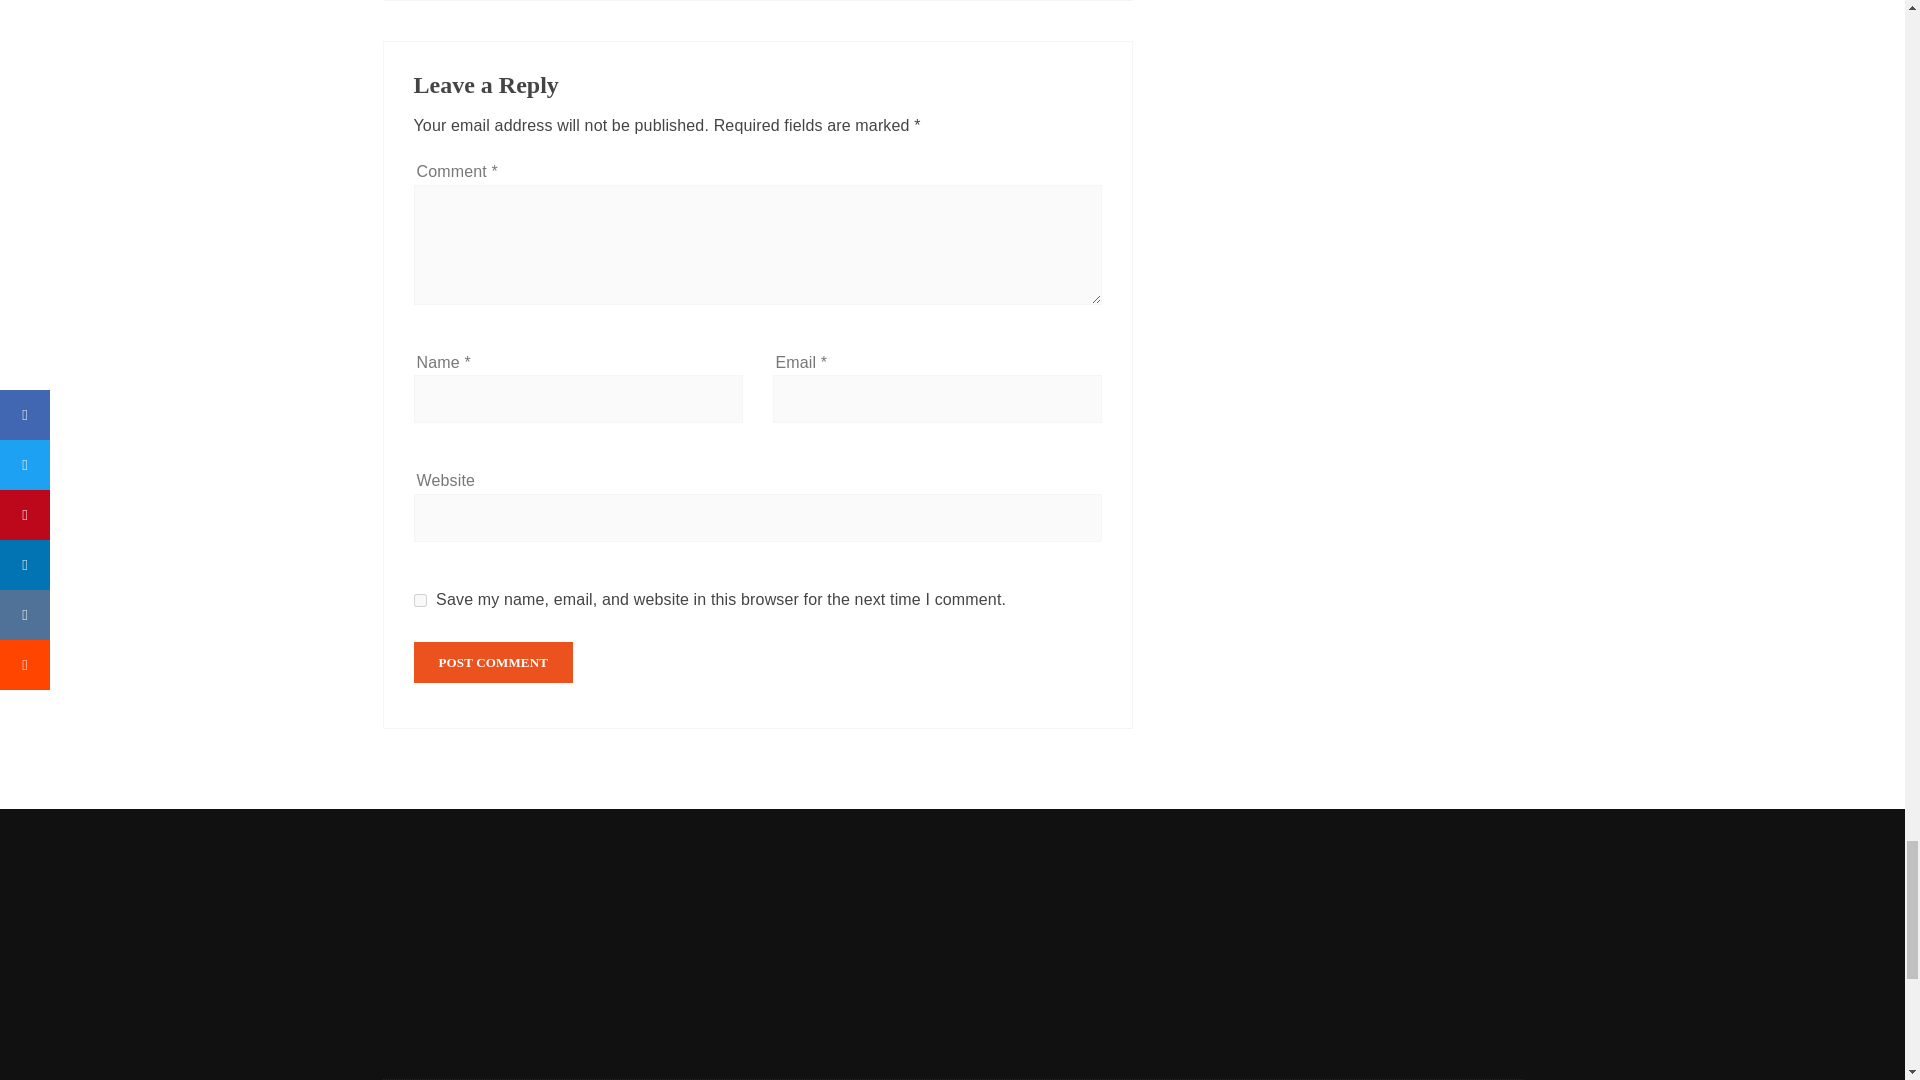  What do you see at coordinates (494, 662) in the screenshot?
I see `Post Comment` at bounding box center [494, 662].